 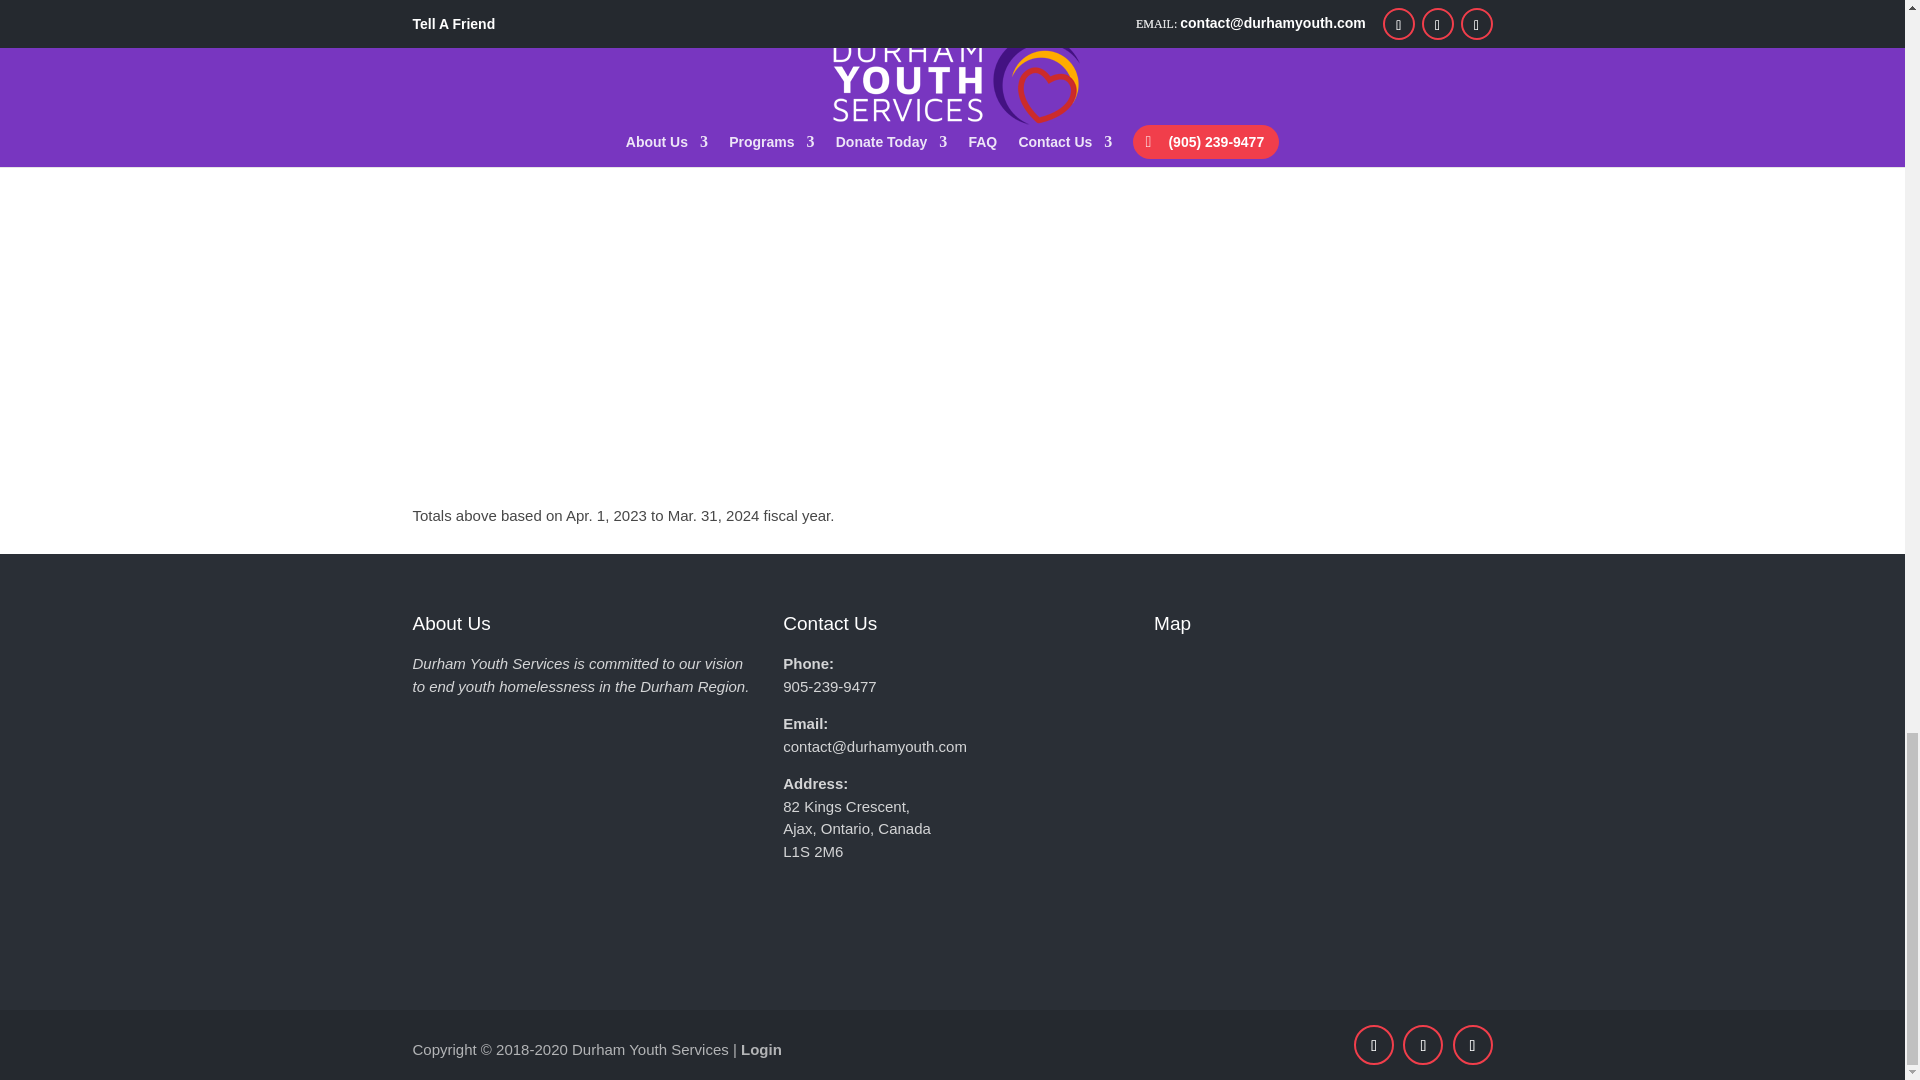 What do you see at coordinates (1092, 211) in the screenshot?
I see `plate` at bounding box center [1092, 211].